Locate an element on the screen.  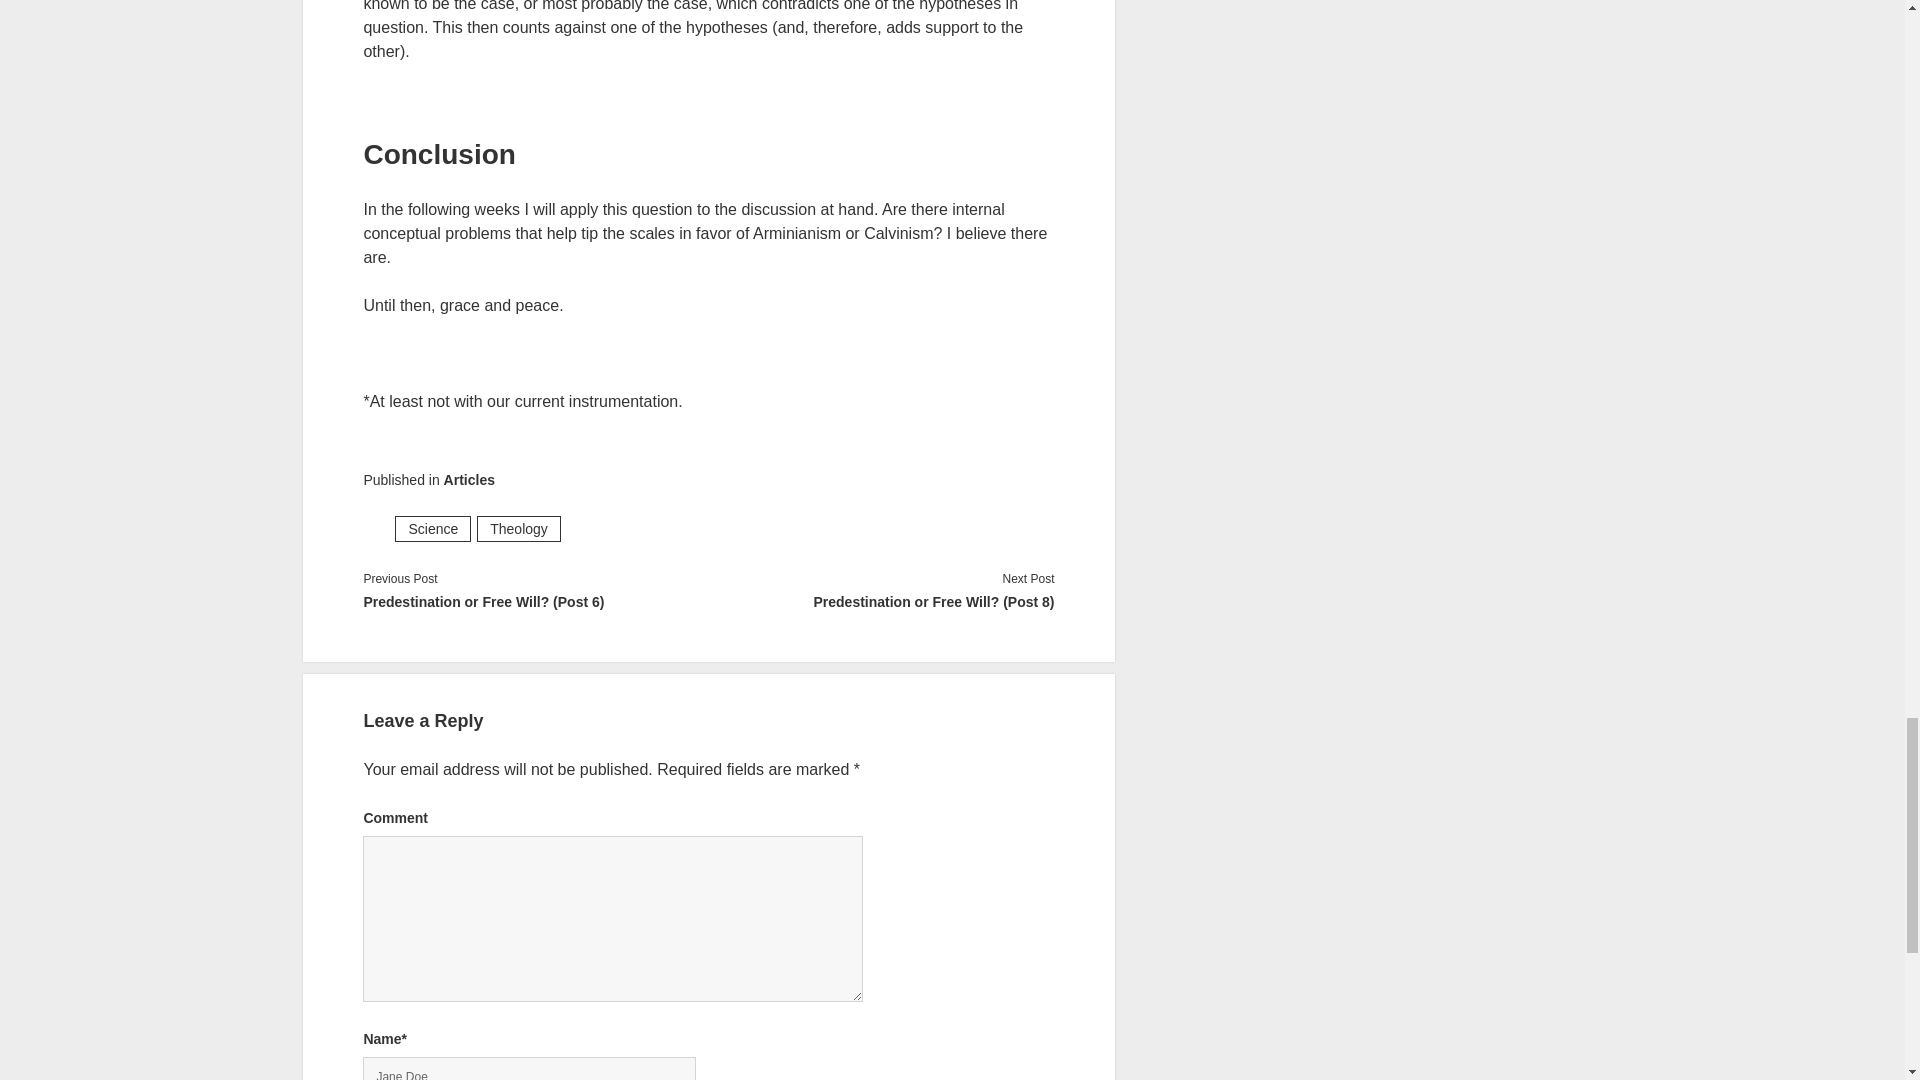
View all posts tagged Theology is located at coordinates (518, 529).